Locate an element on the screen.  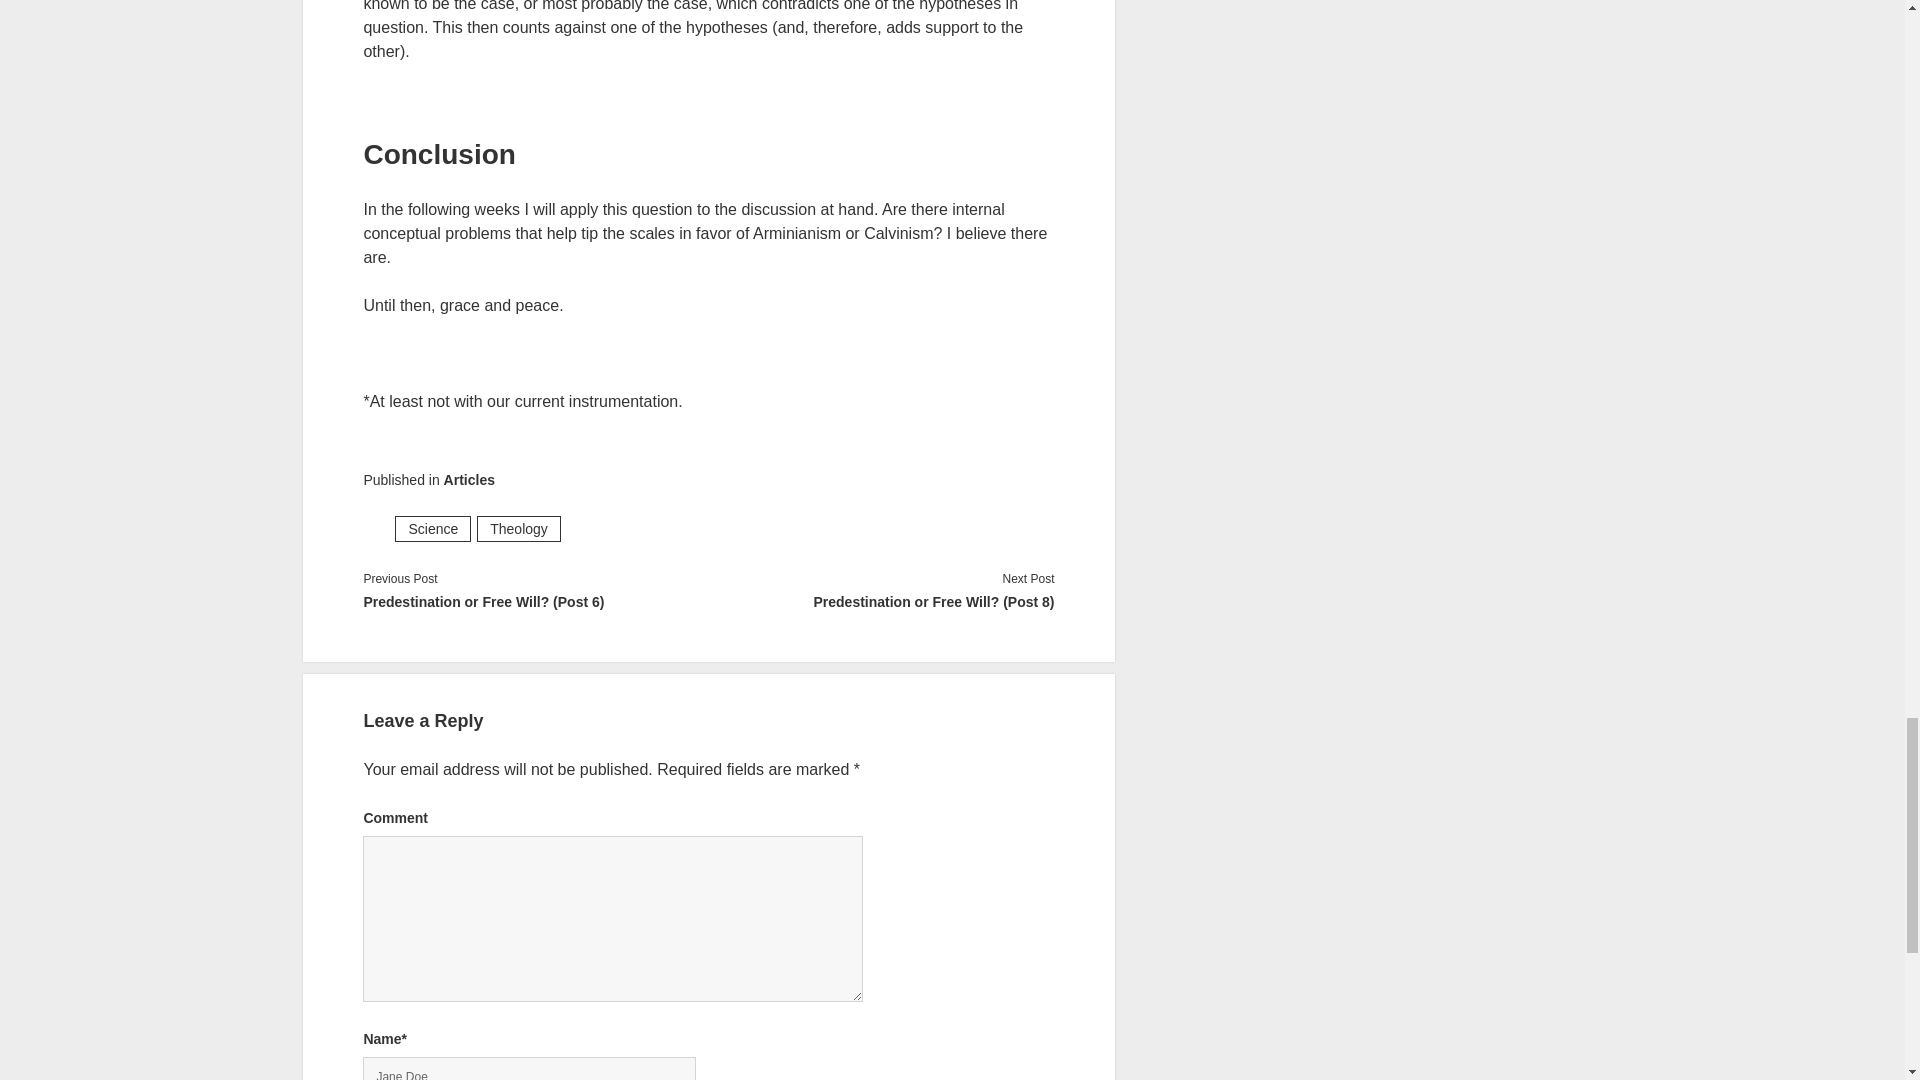
View all posts tagged Theology is located at coordinates (518, 529).